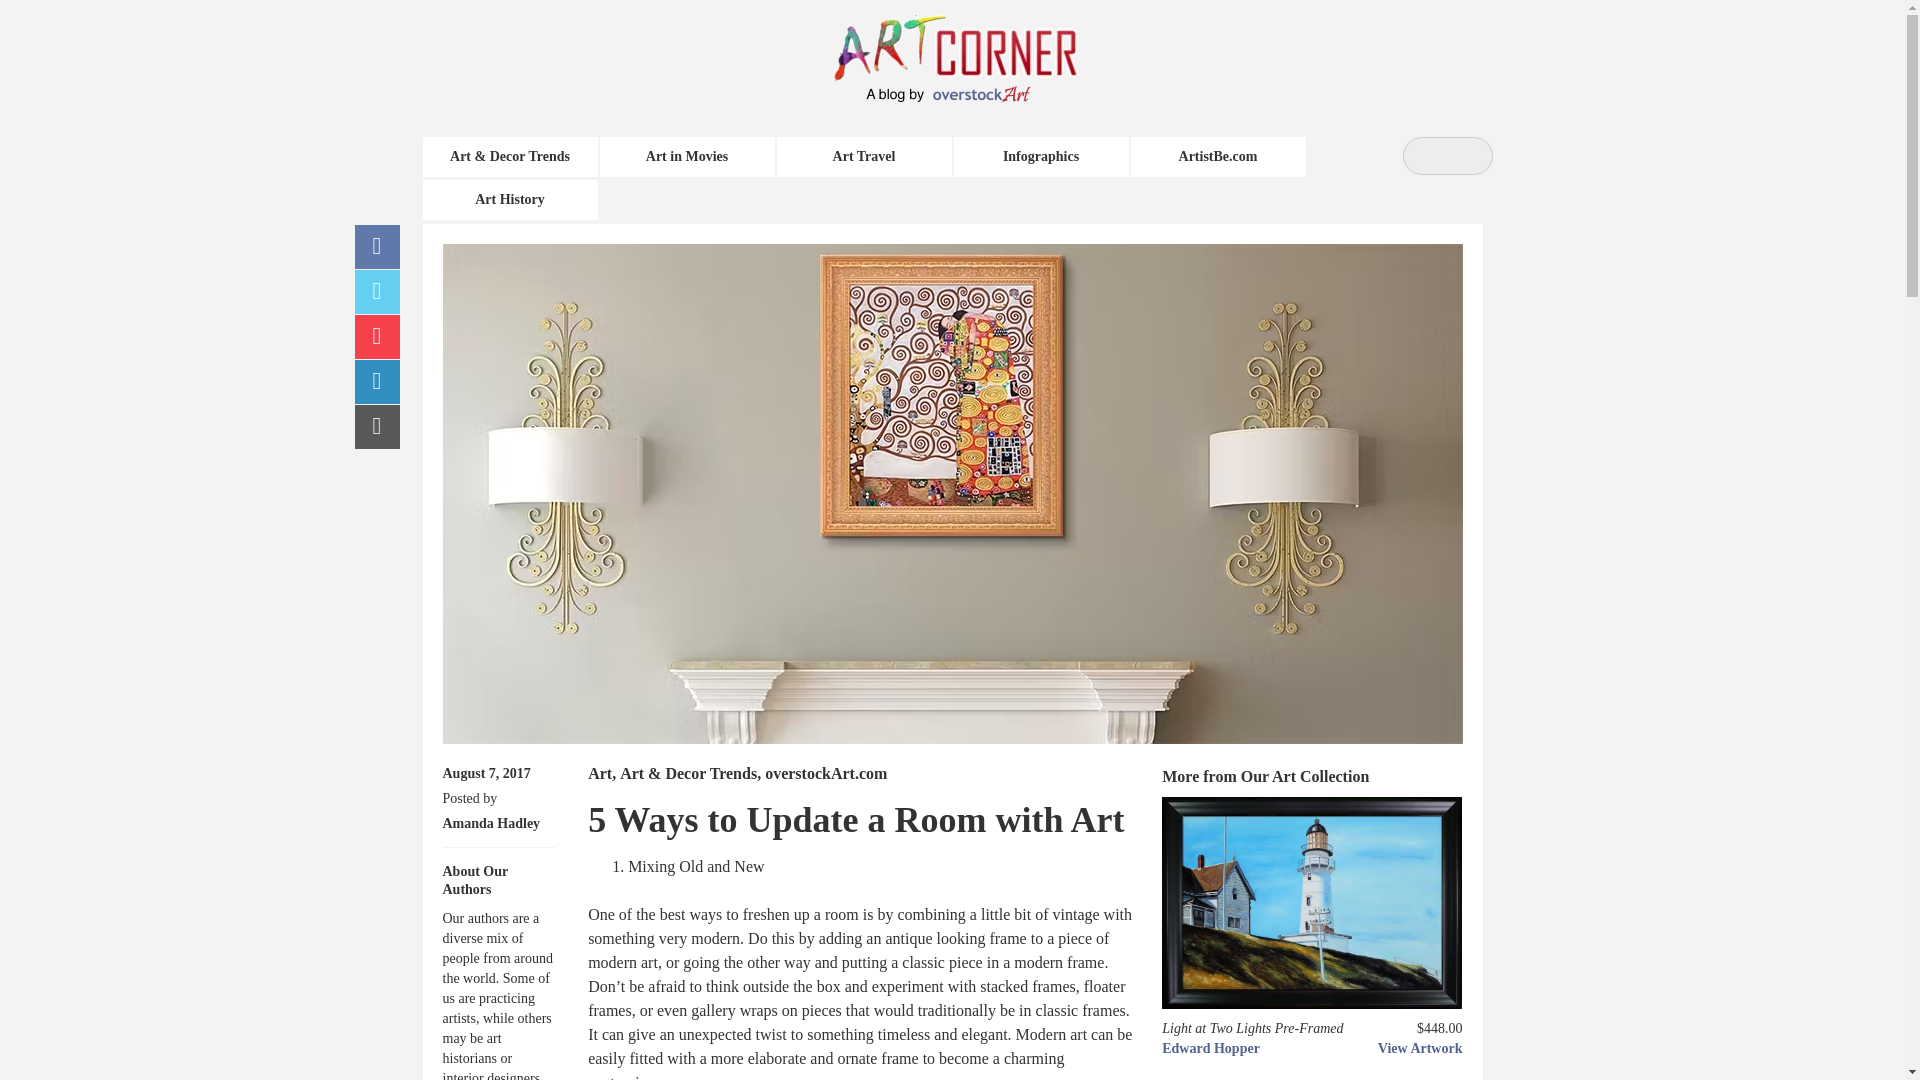  What do you see at coordinates (1218, 157) in the screenshot?
I see `ArtistBe.com` at bounding box center [1218, 157].